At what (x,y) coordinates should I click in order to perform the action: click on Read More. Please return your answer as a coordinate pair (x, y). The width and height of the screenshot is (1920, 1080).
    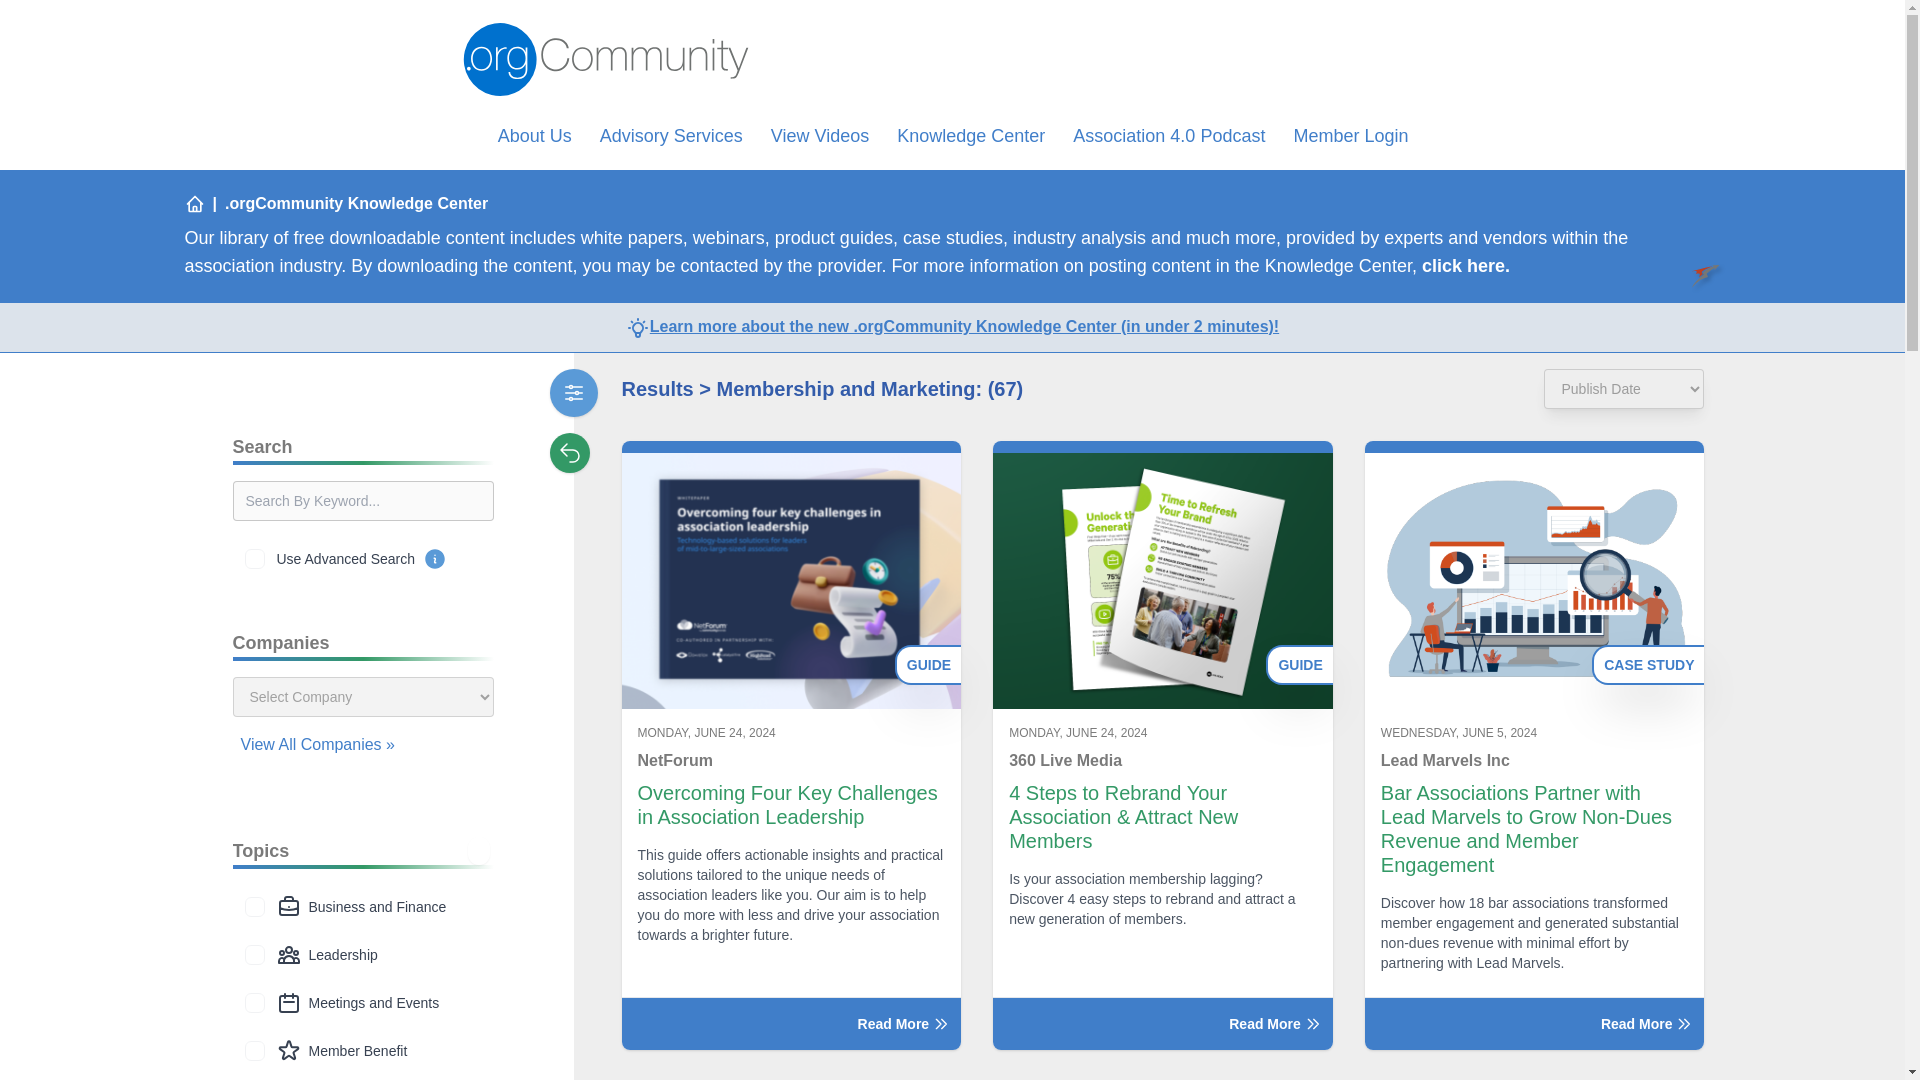
    Looking at the image, I should click on (1162, 1023).